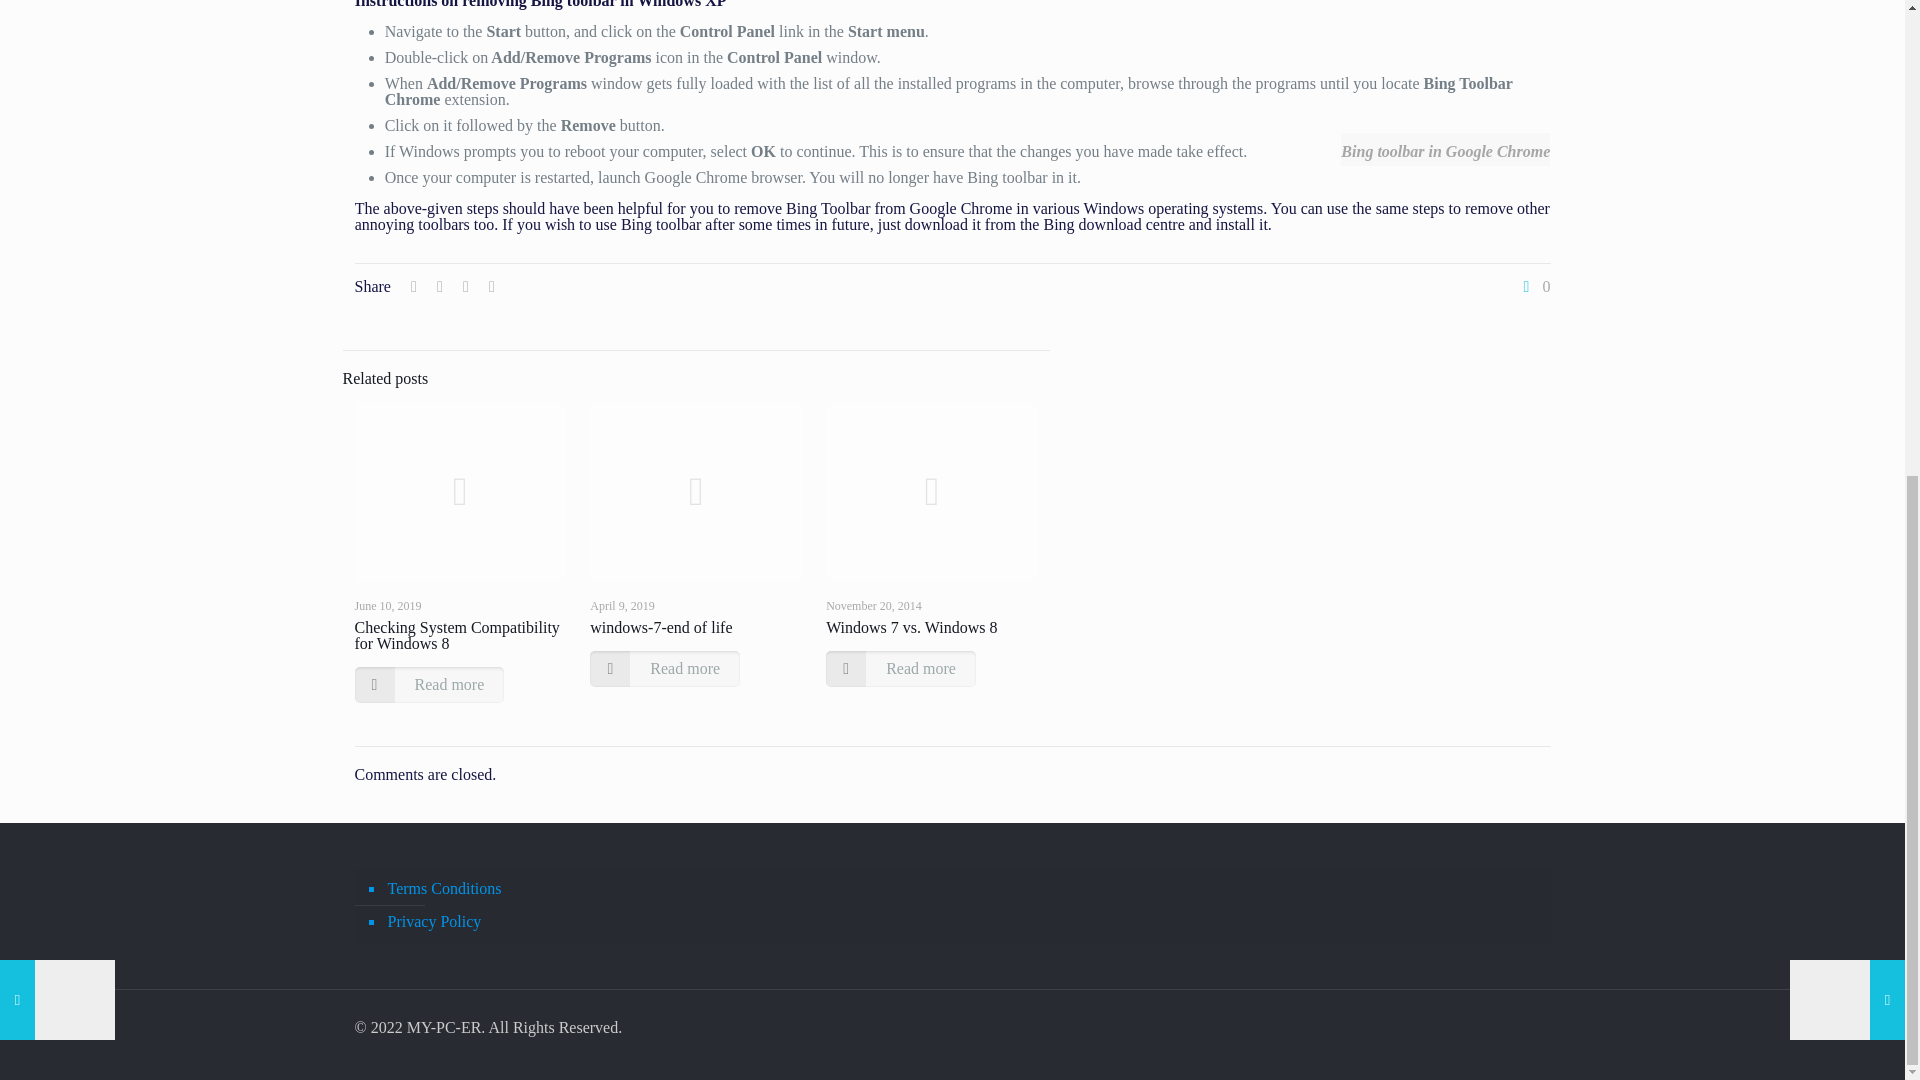  I want to click on Checking System Compatibility for Windows 8, so click(456, 635).